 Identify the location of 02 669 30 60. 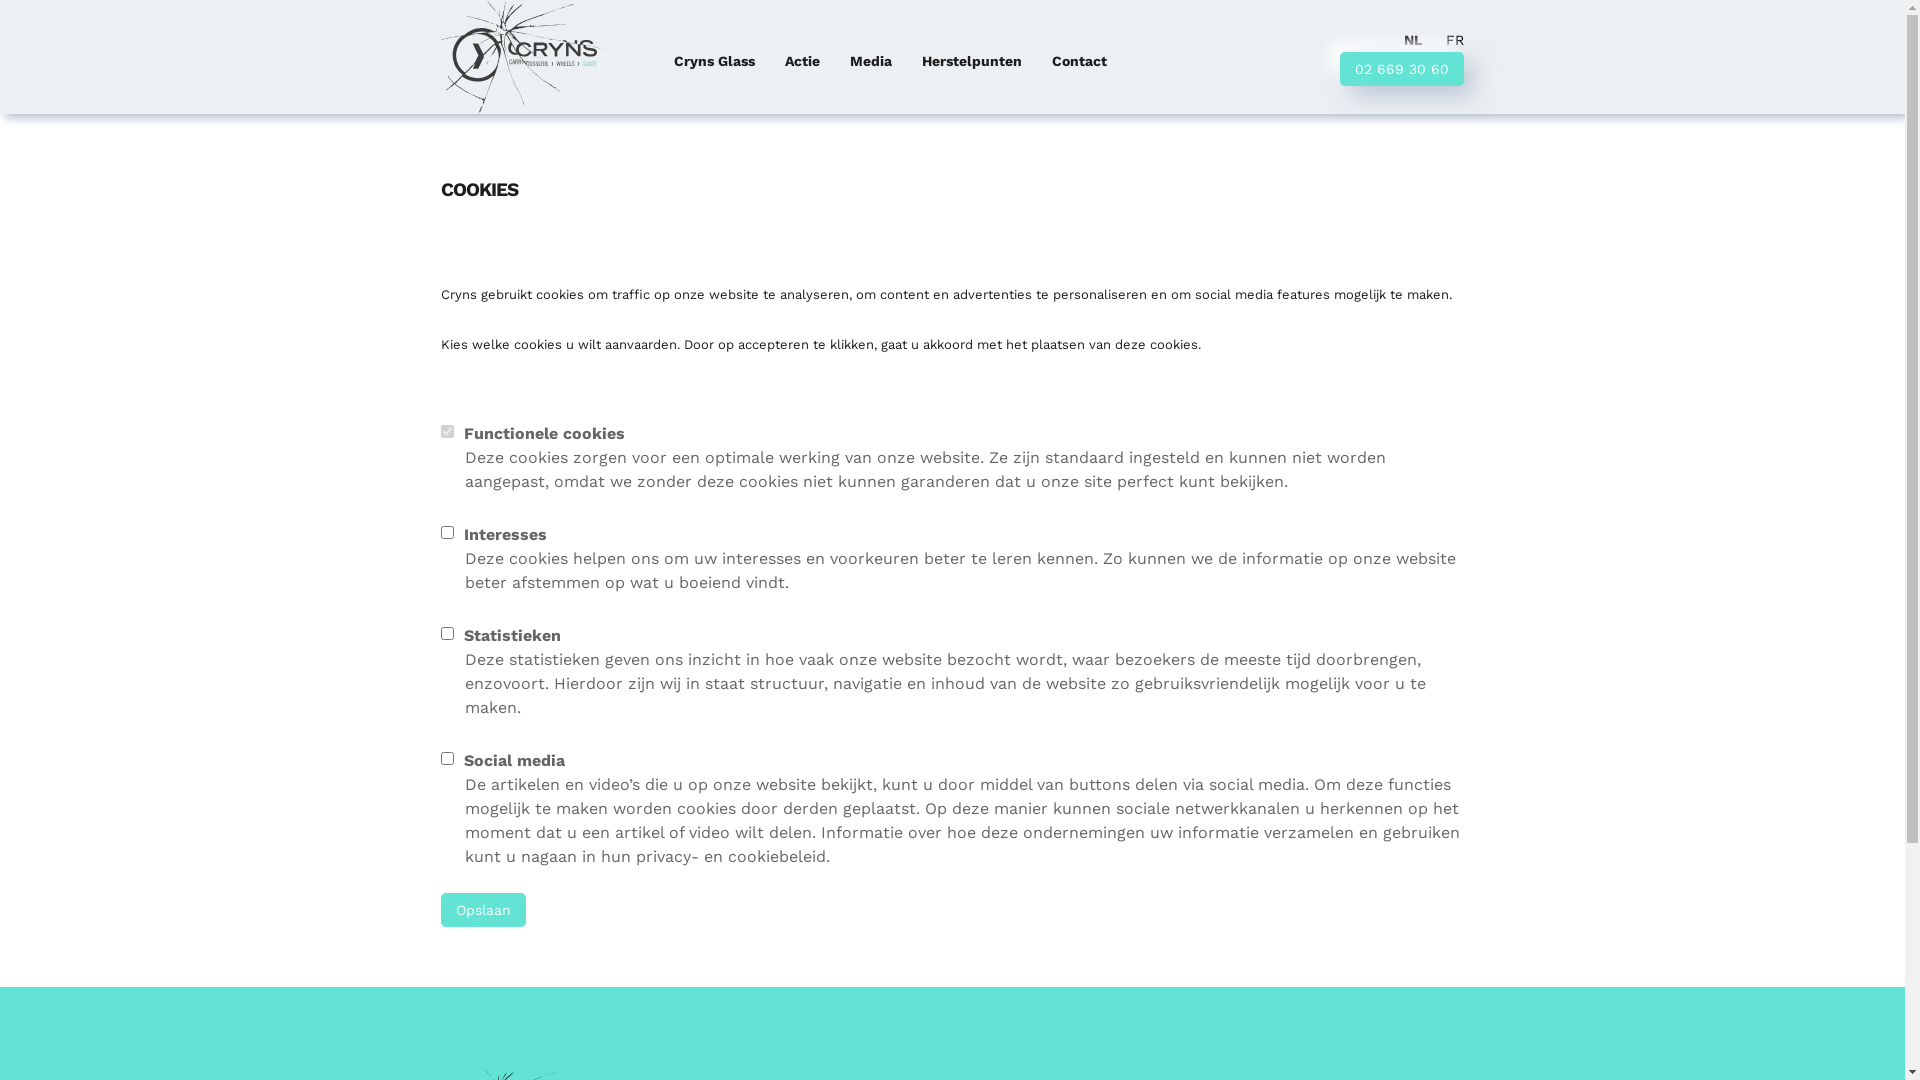
(1402, 69).